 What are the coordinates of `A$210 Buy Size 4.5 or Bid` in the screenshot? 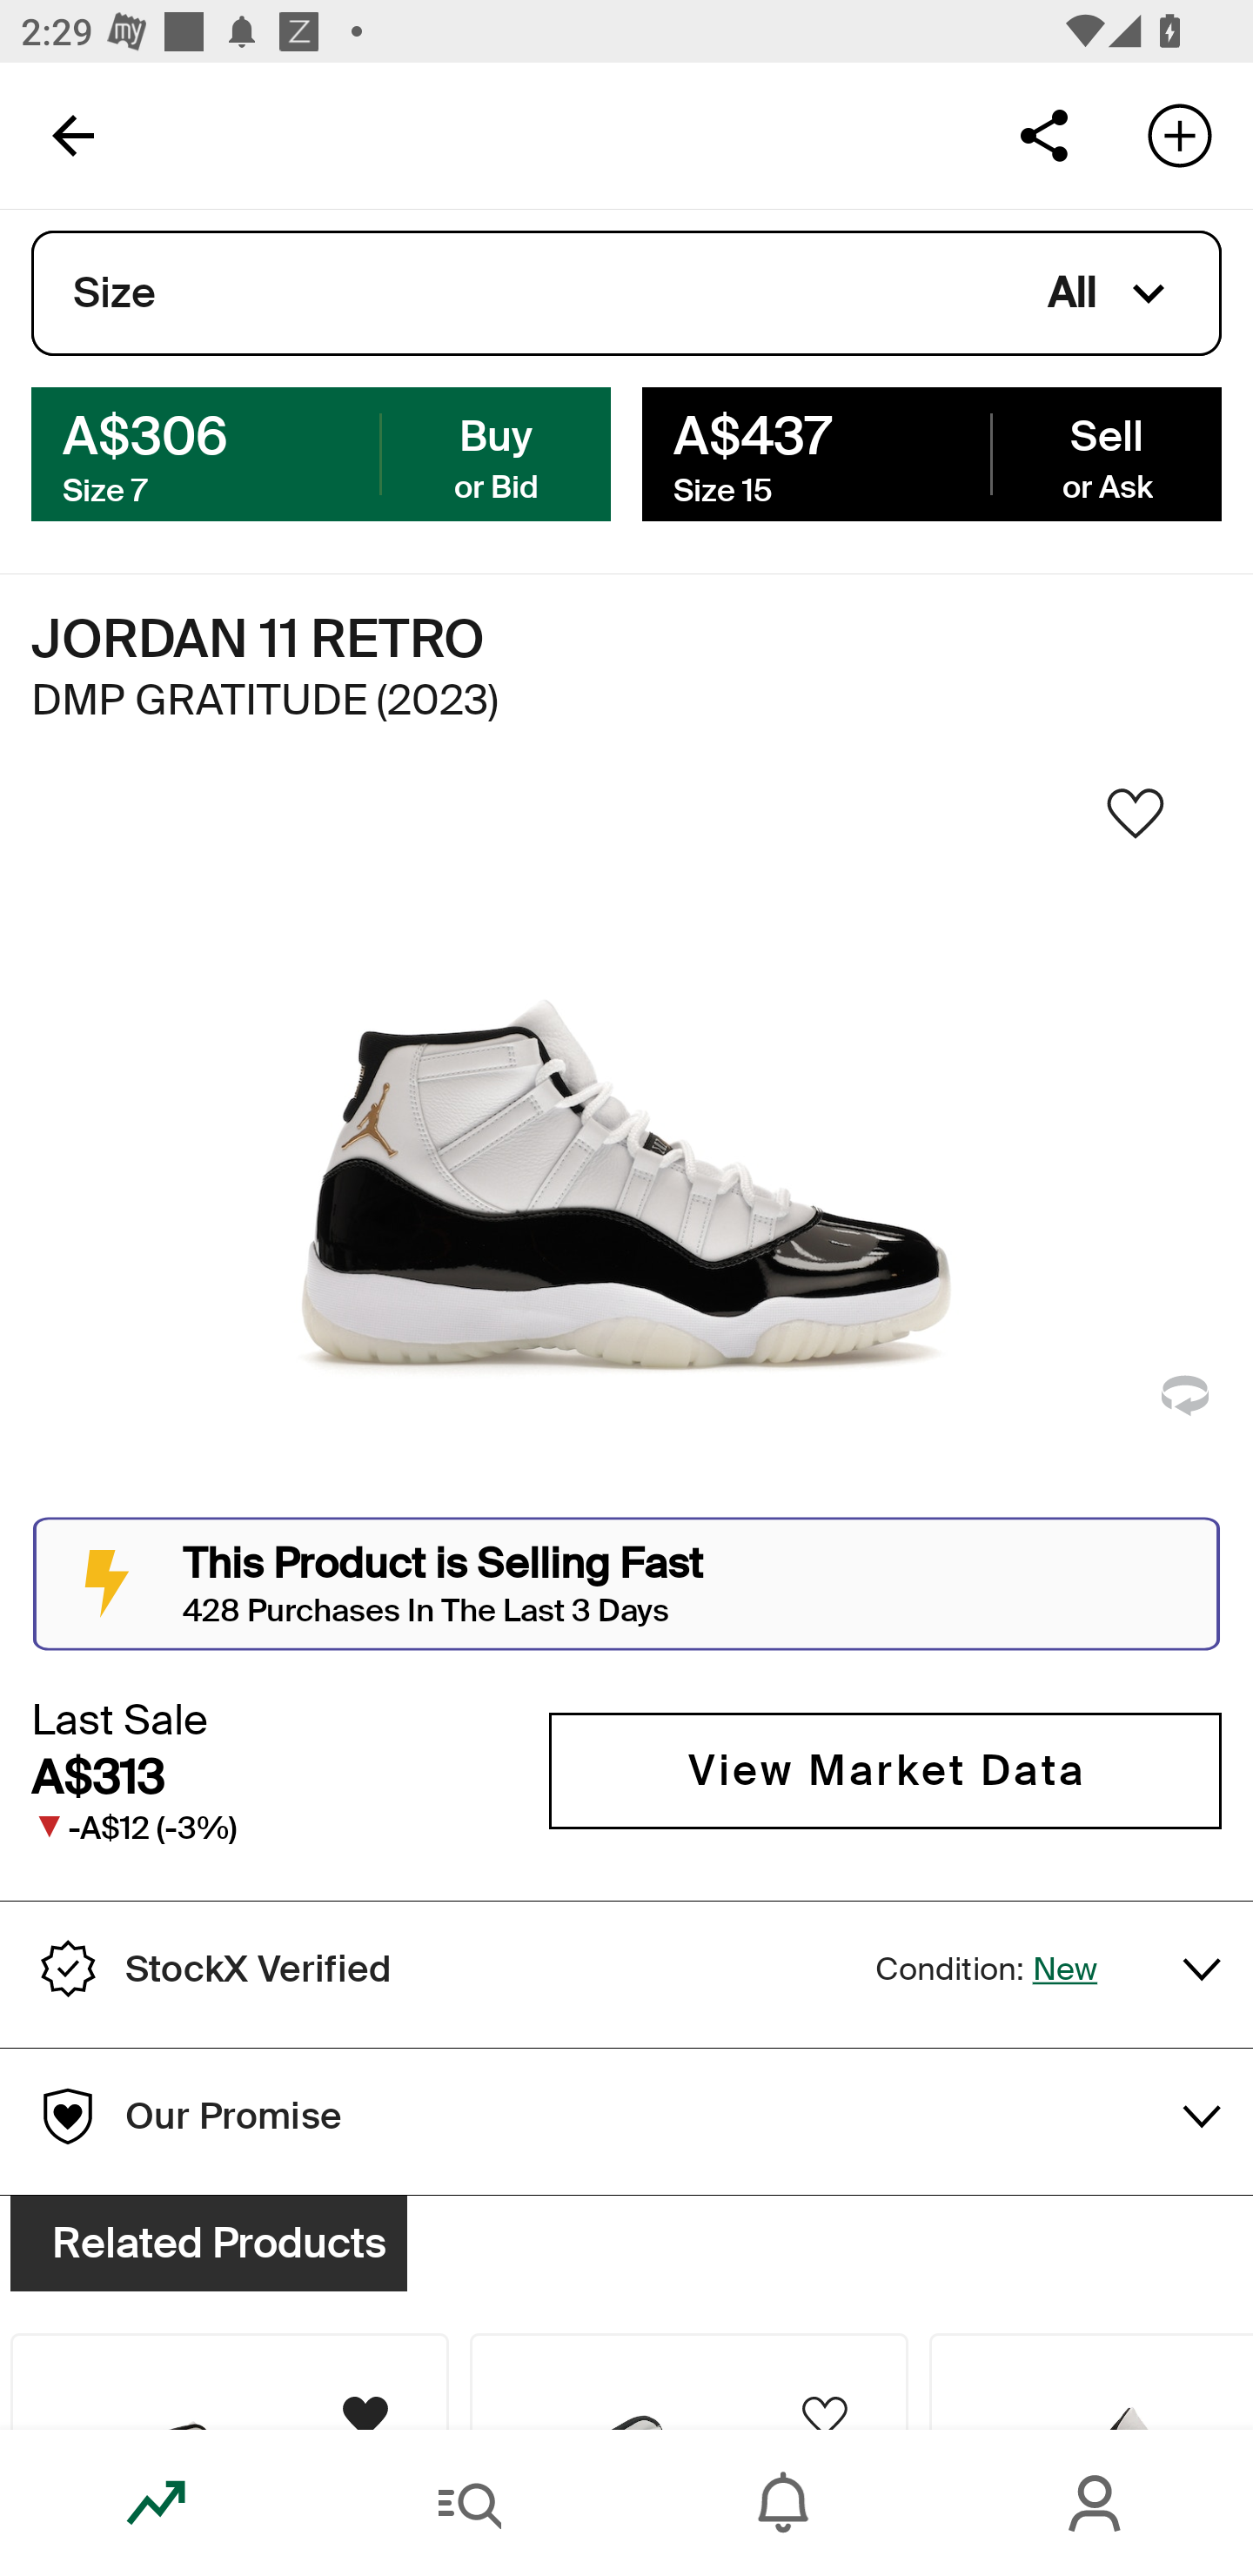 It's located at (321, 453).